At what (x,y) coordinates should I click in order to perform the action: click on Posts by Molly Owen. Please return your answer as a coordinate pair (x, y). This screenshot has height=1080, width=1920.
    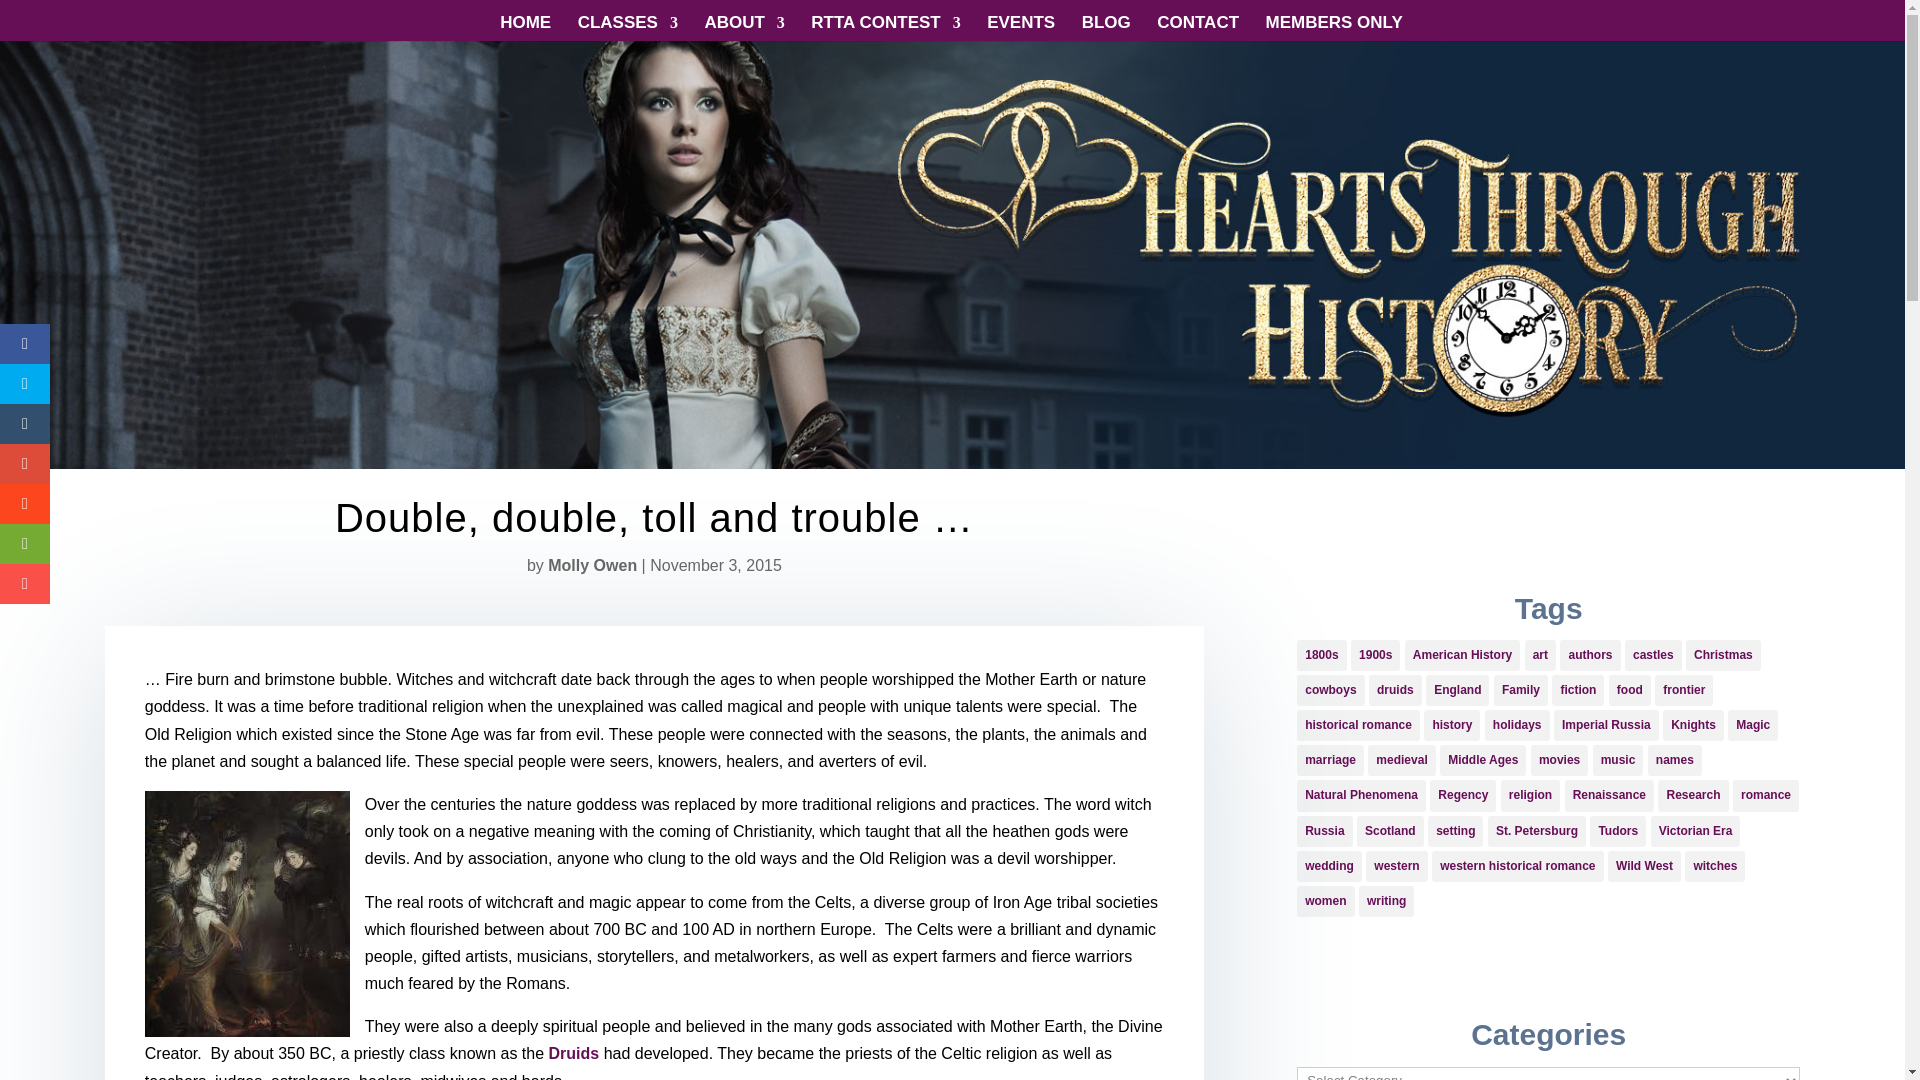
    Looking at the image, I should click on (592, 565).